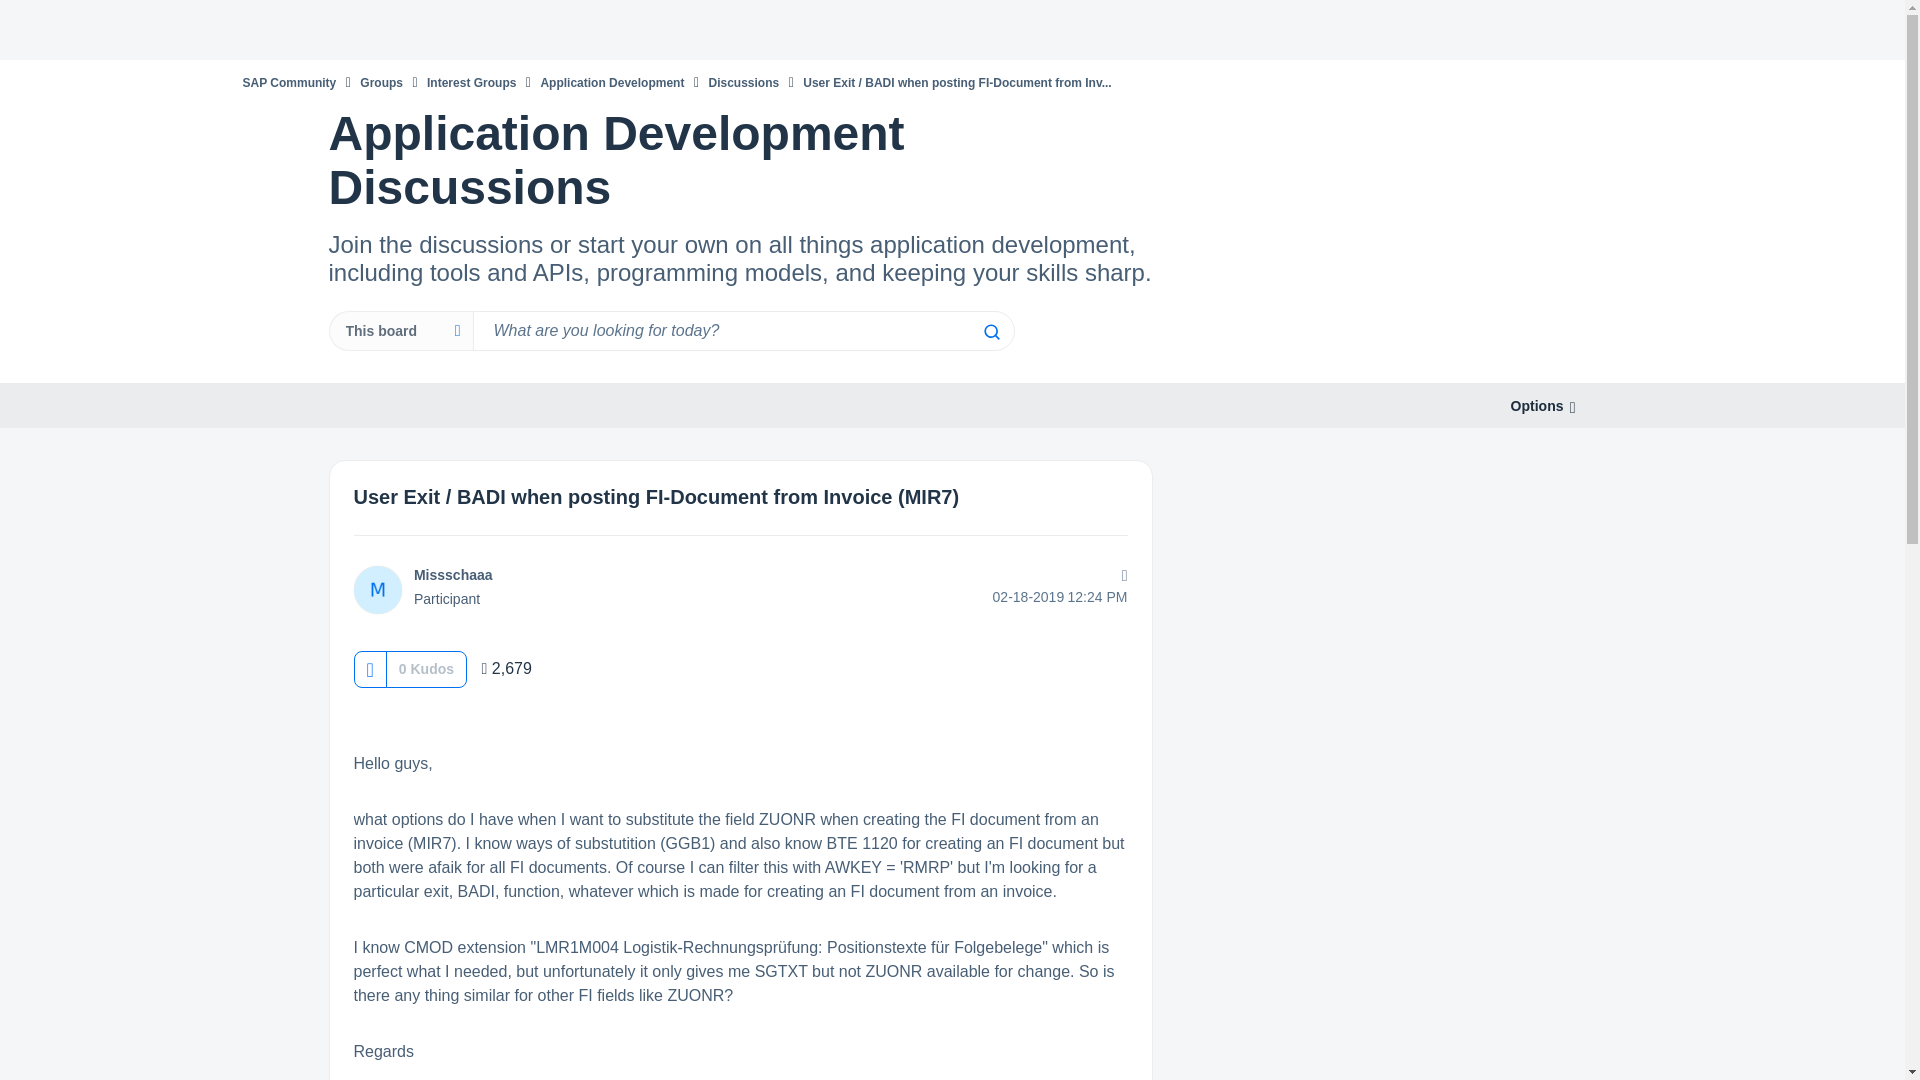  What do you see at coordinates (611, 82) in the screenshot?
I see `Application Development` at bounding box center [611, 82].